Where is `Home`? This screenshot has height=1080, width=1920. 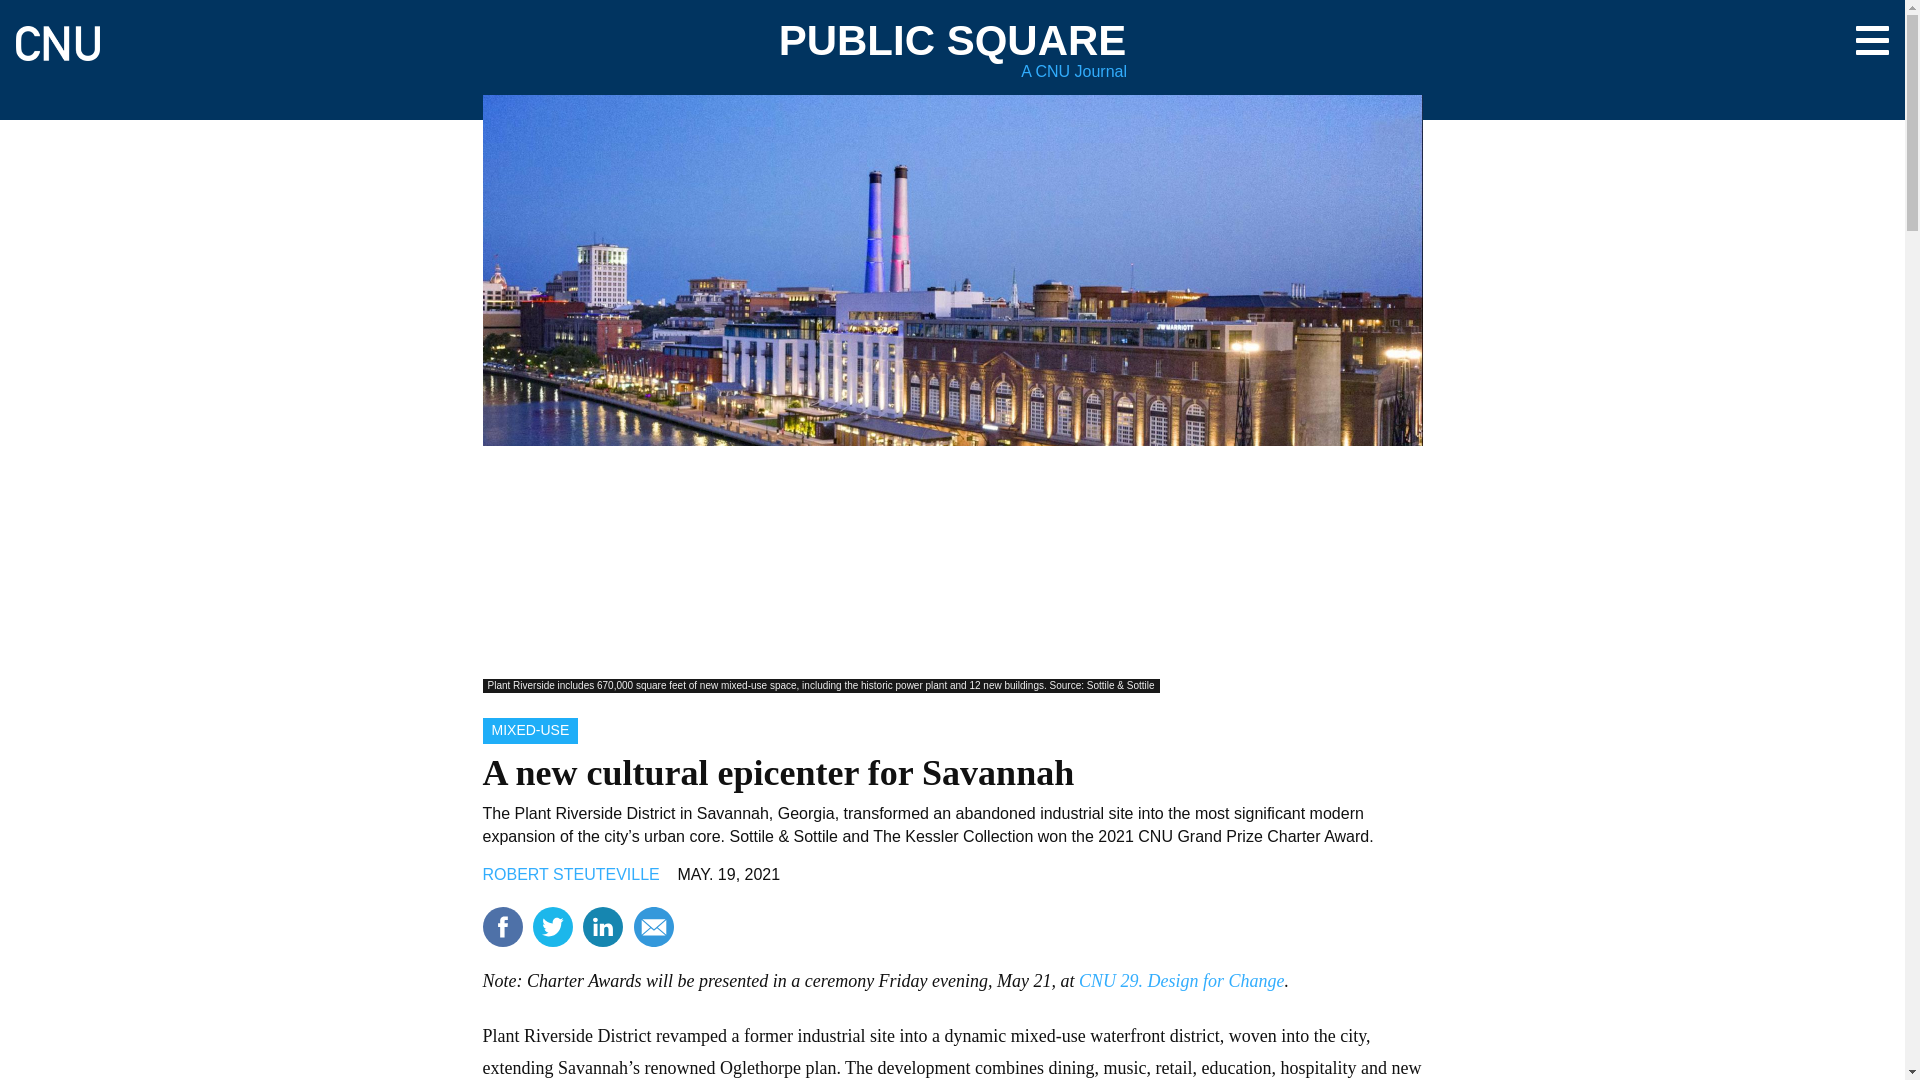 Home is located at coordinates (57, 34).